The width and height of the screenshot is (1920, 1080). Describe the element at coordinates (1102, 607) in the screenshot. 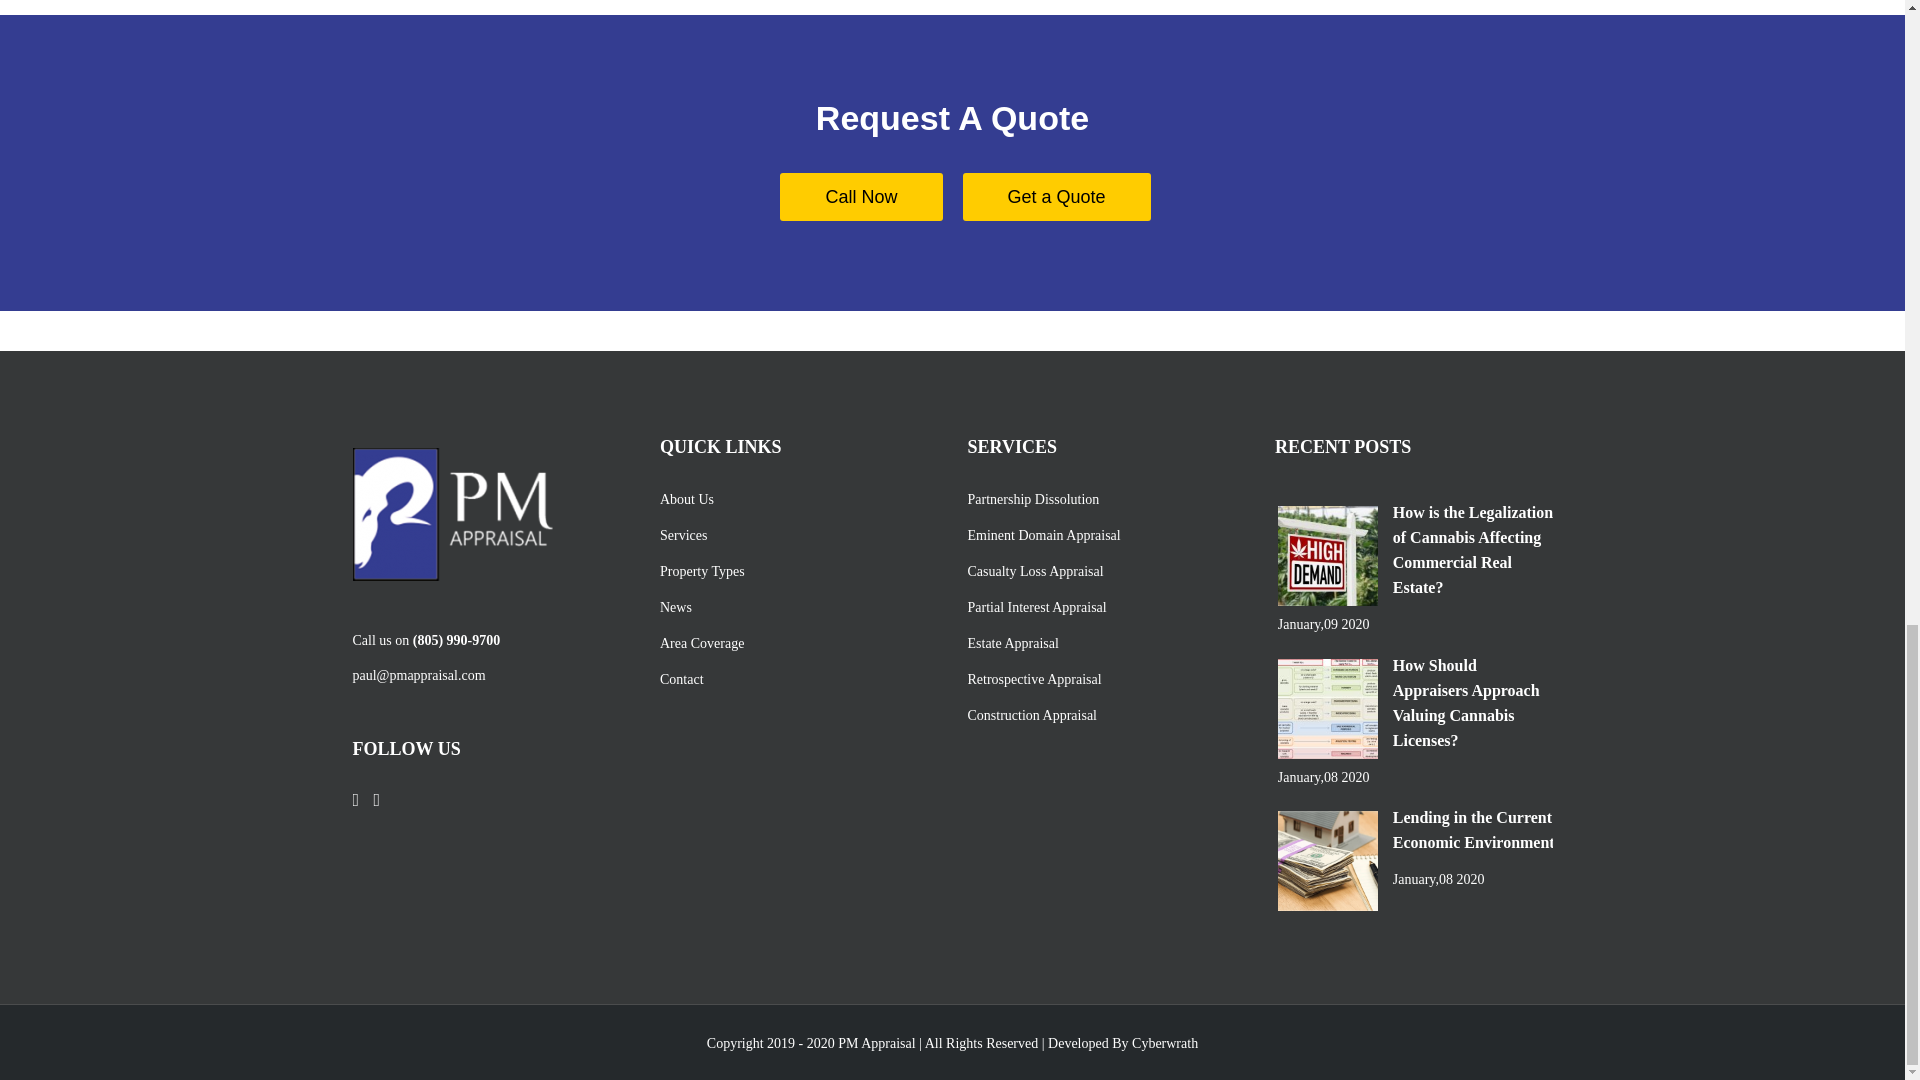

I see `Partial Interest Appraisal` at that location.